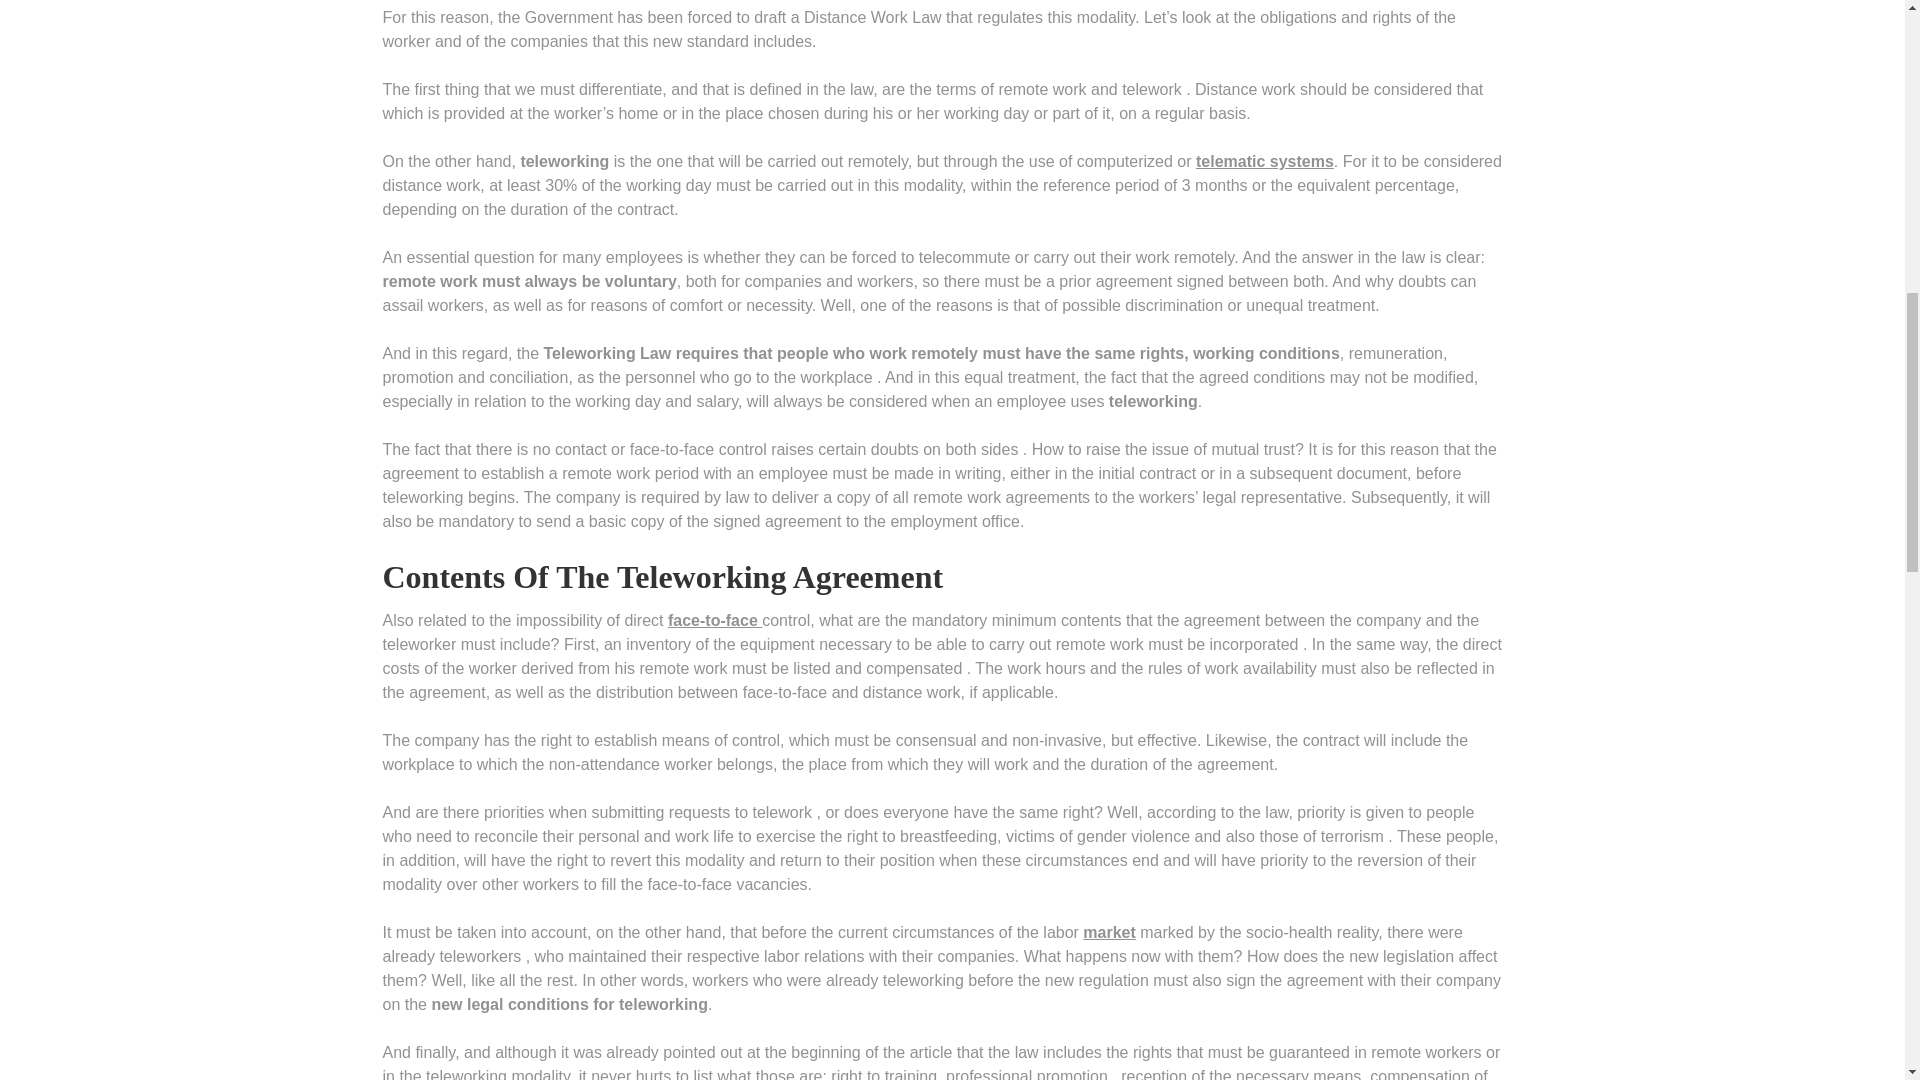 This screenshot has width=1920, height=1080. Describe the element at coordinates (715, 620) in the screenshot. I see `face-to-face` at that location.